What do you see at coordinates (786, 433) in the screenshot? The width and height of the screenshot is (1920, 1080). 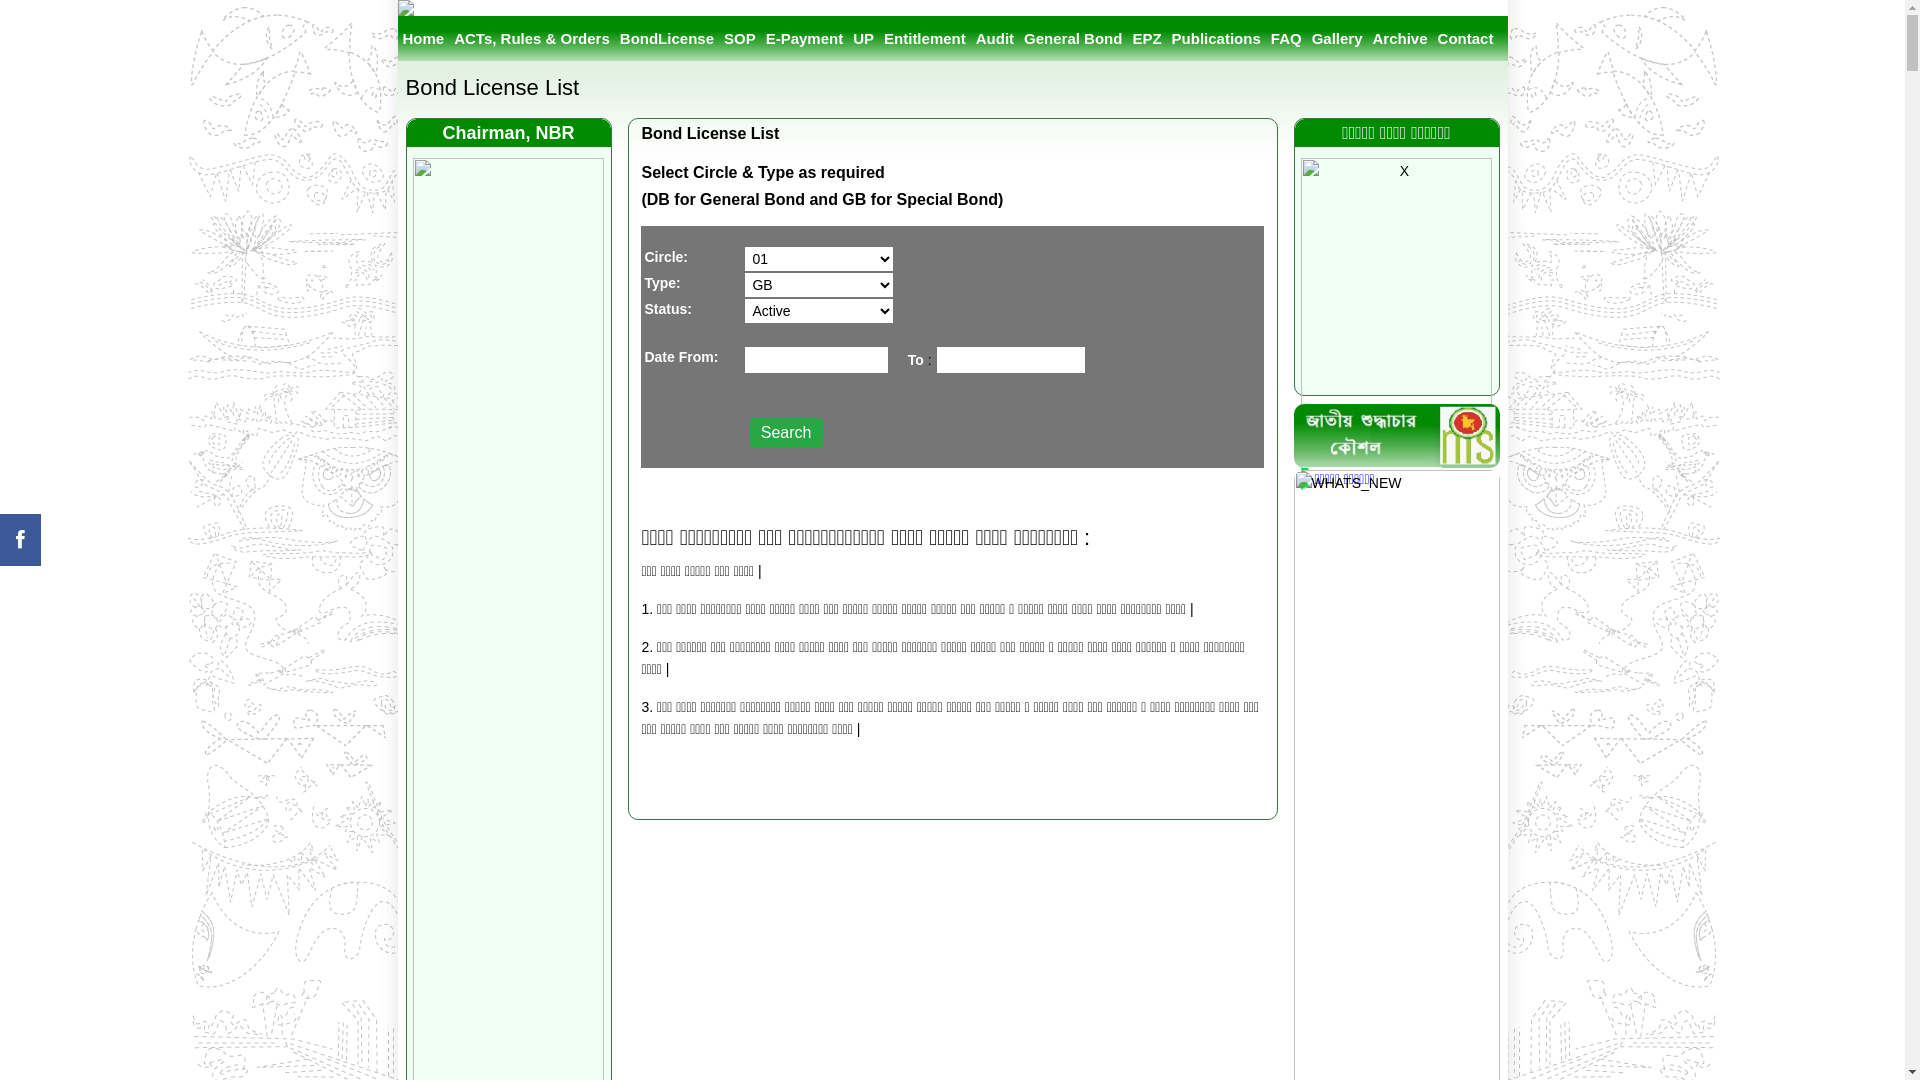 I see `Search` at bounding box center [786, 433].